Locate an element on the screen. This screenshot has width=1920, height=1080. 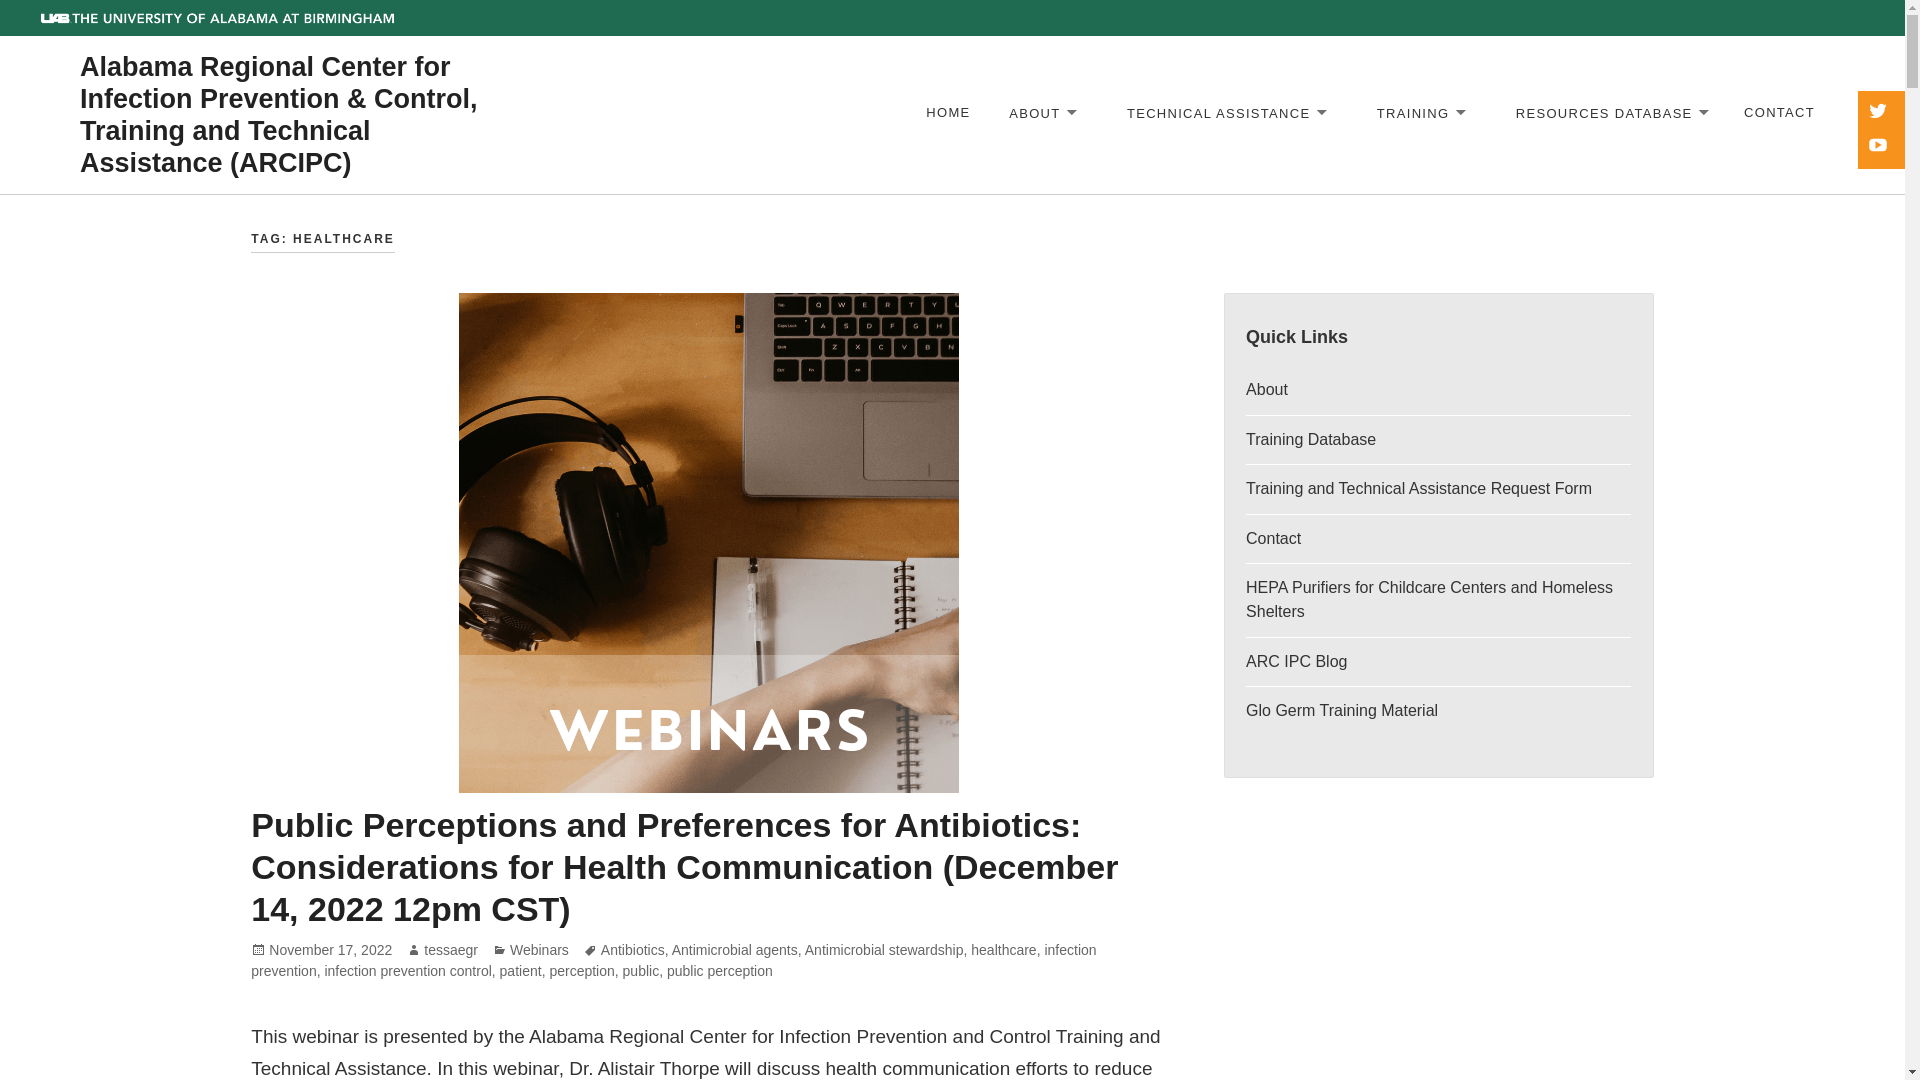
Antimicrobial stewardship is located at coordinates (884, 950).